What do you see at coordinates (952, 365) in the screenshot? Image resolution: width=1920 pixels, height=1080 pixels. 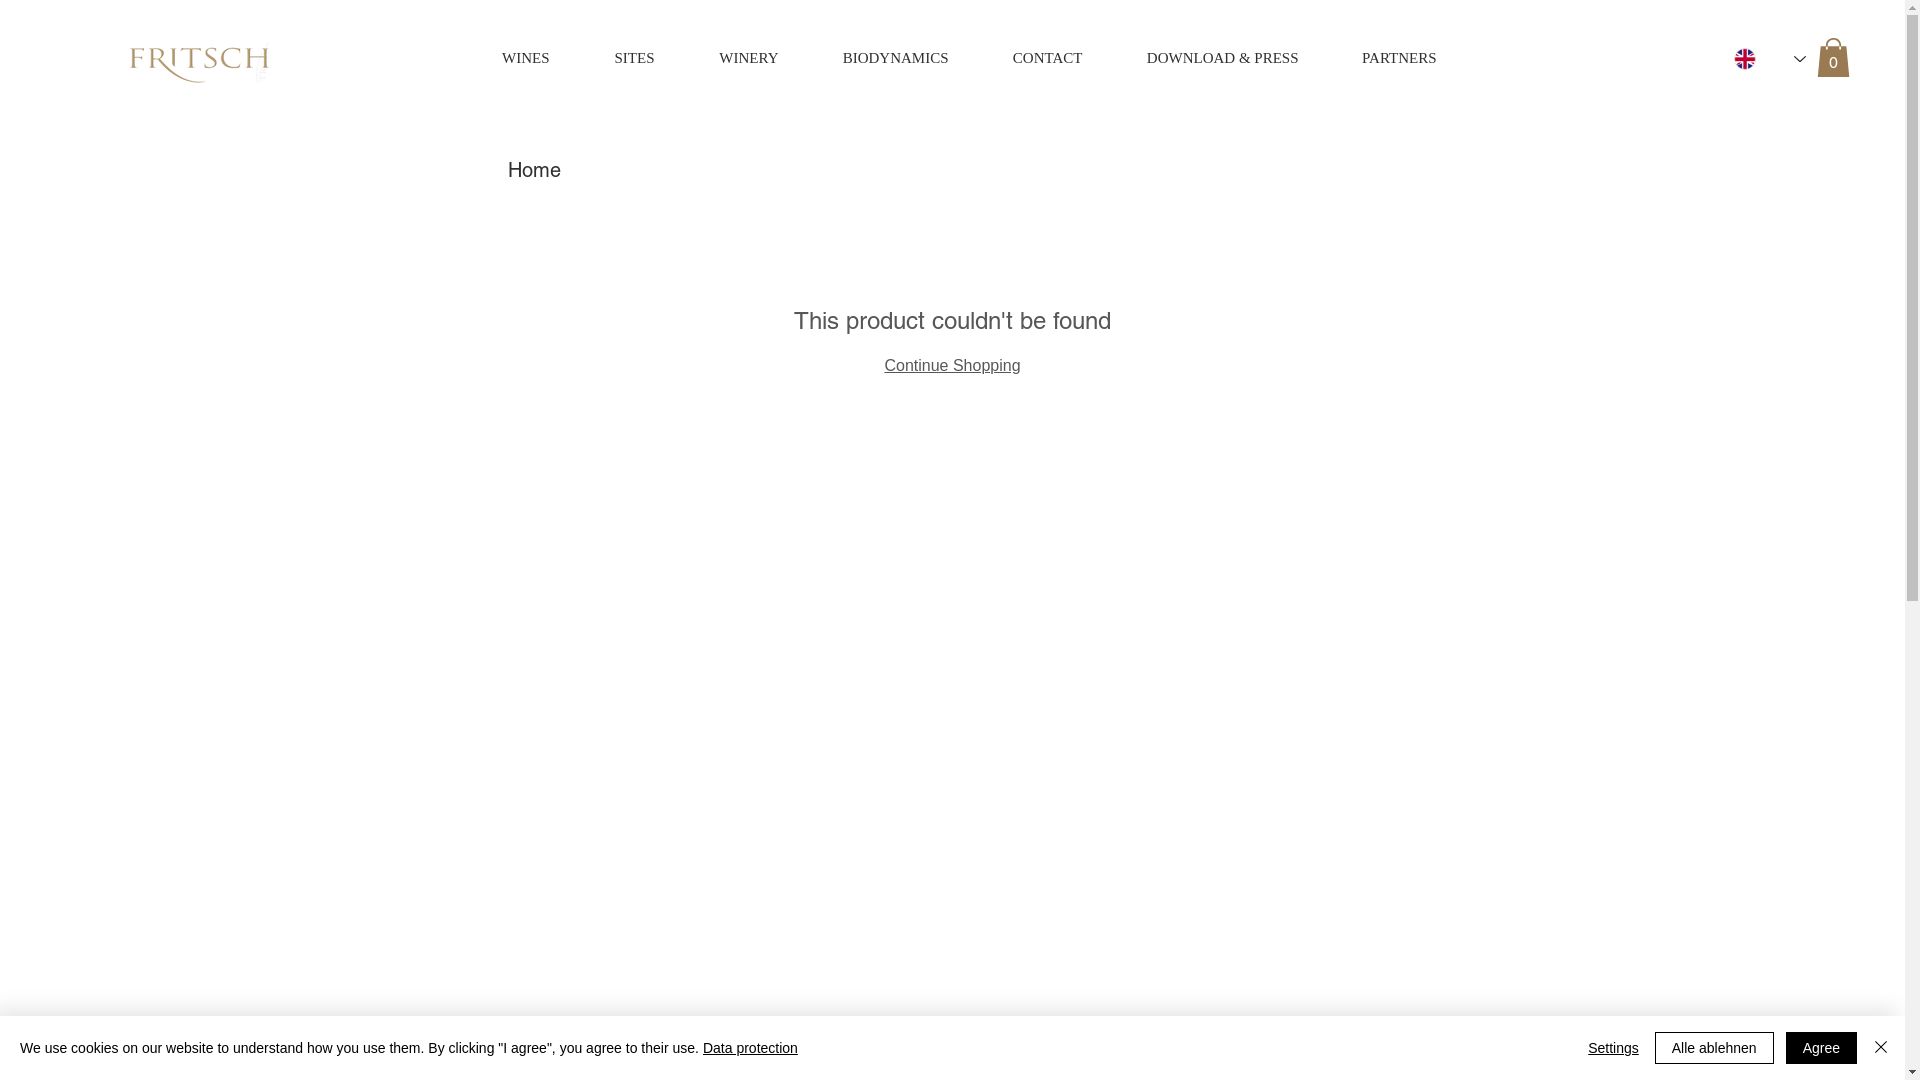 I see `Continue Shopping` at bounding box center [952, 365].